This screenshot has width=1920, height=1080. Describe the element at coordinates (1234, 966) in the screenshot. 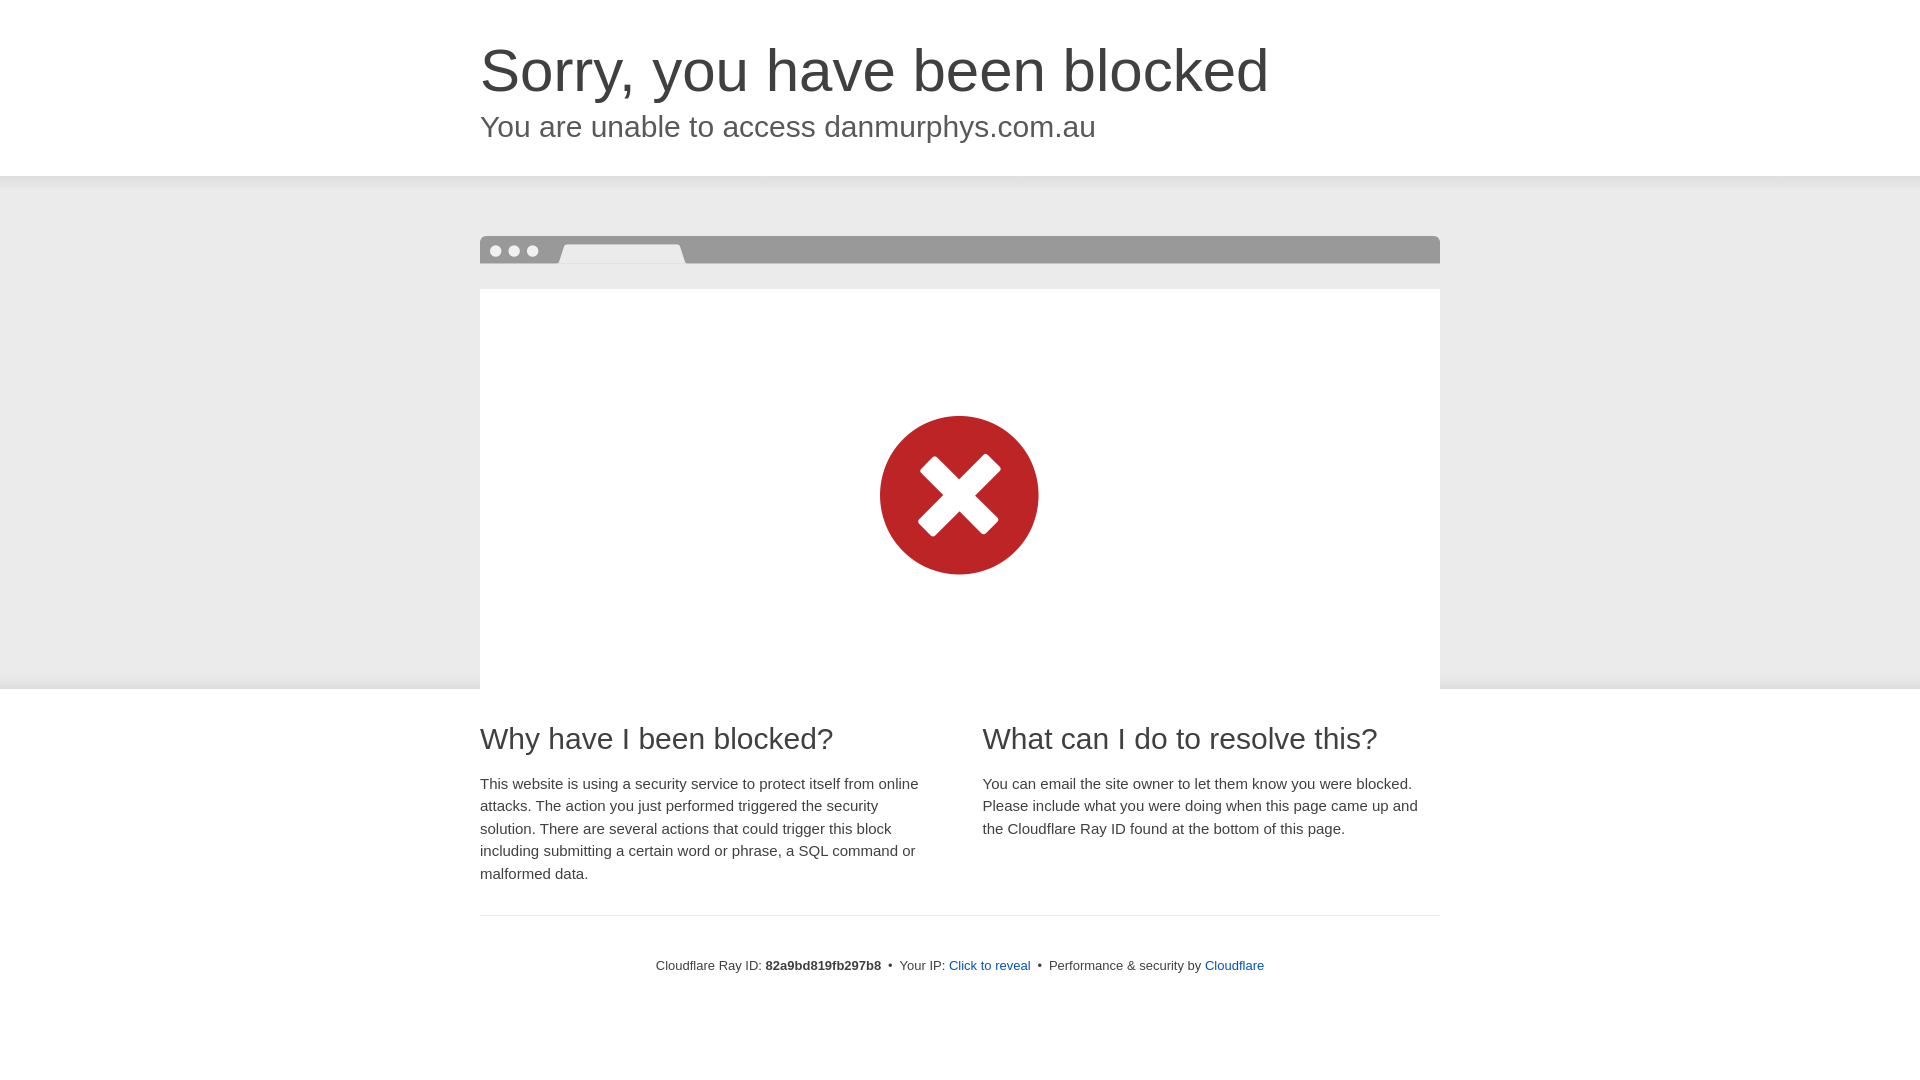

I see `Cloudflare` at that location.